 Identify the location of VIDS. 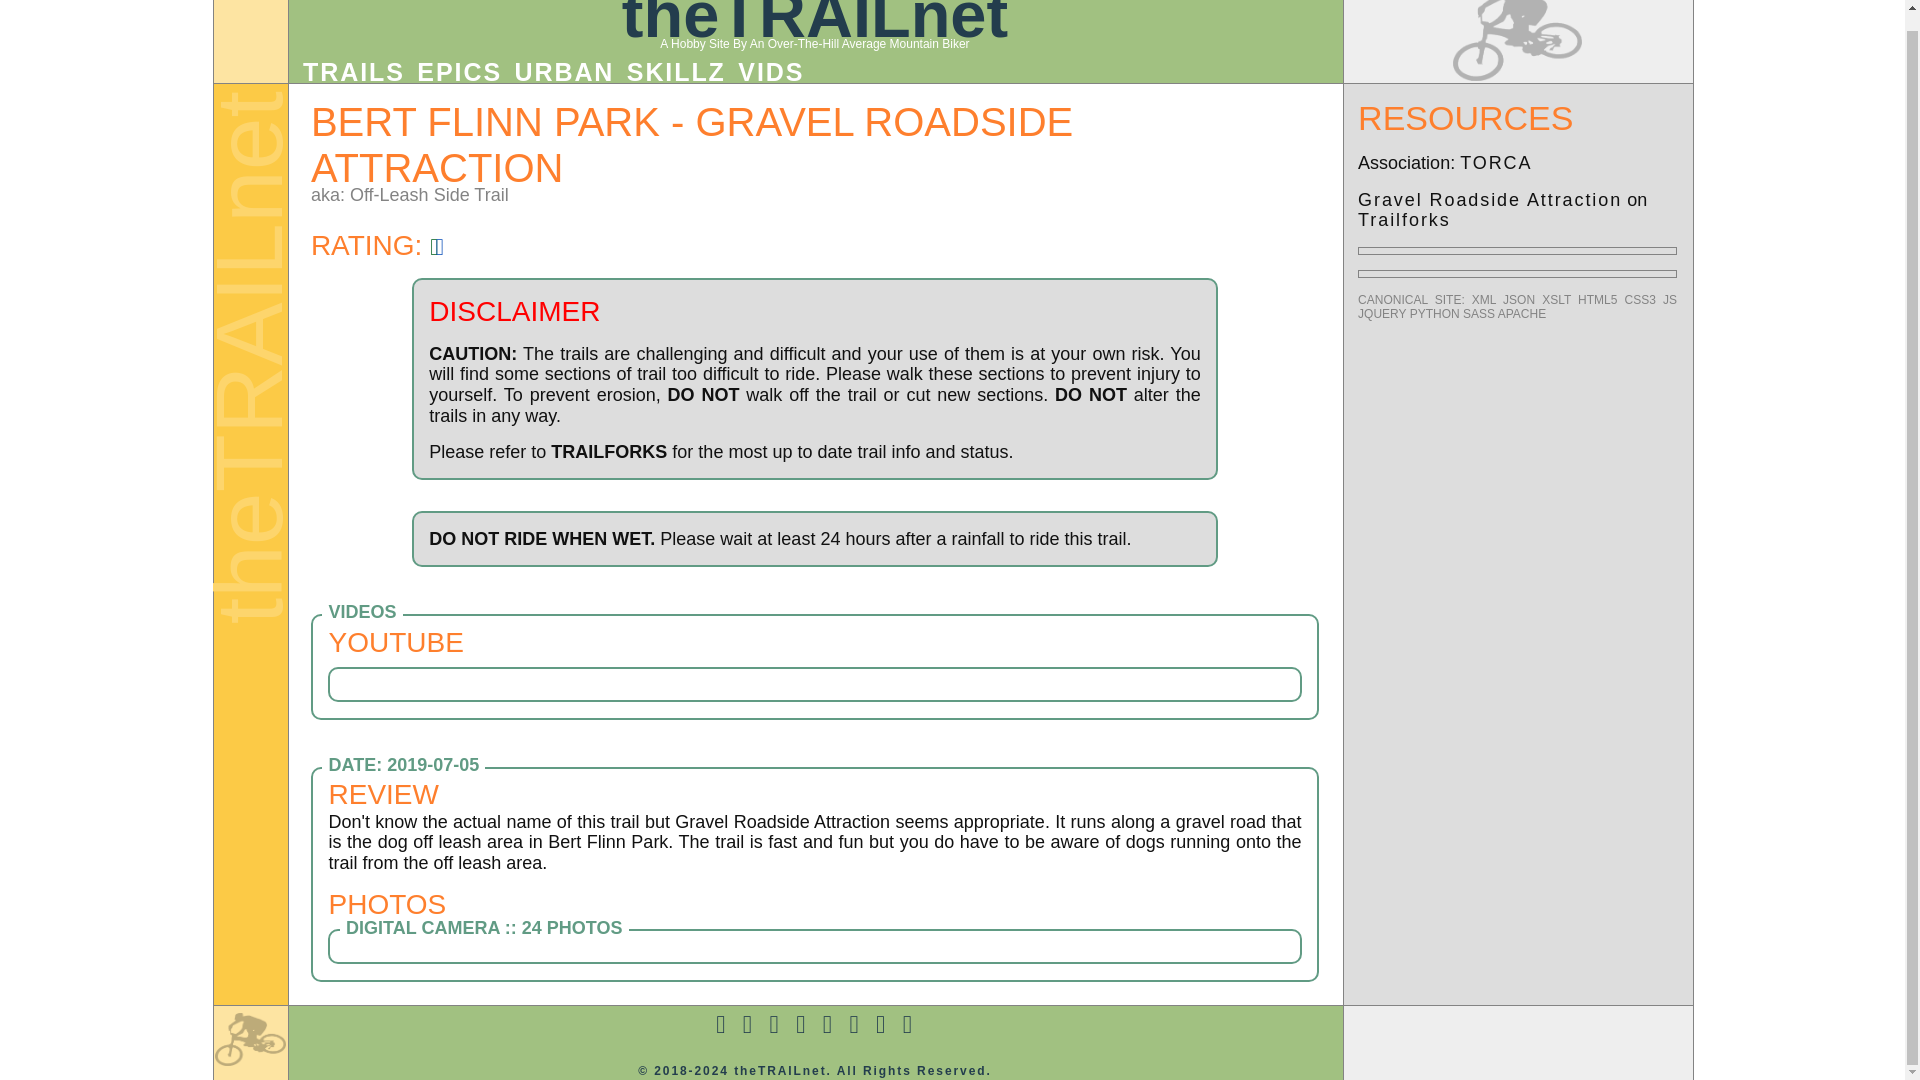
(770, 72).